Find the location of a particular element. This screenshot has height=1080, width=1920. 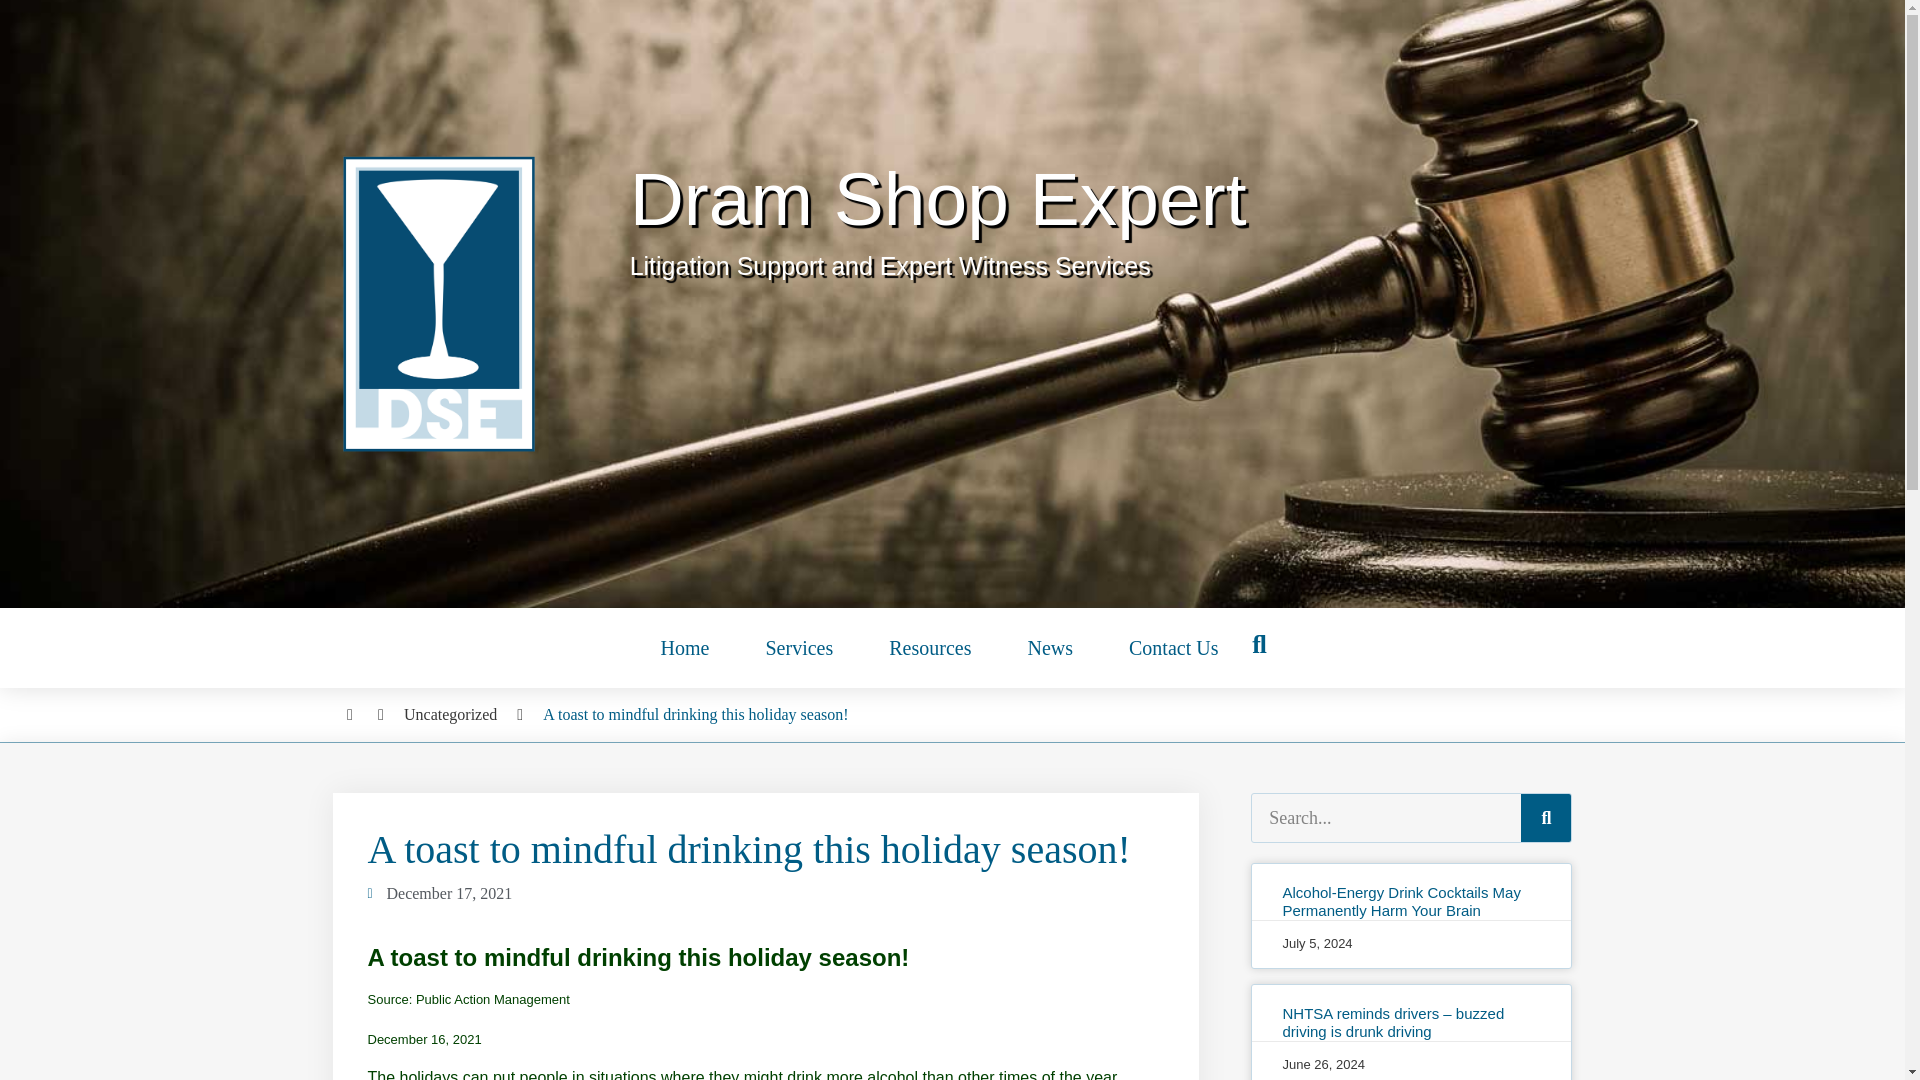

Uncategorized is located at coordinates (450, 714).